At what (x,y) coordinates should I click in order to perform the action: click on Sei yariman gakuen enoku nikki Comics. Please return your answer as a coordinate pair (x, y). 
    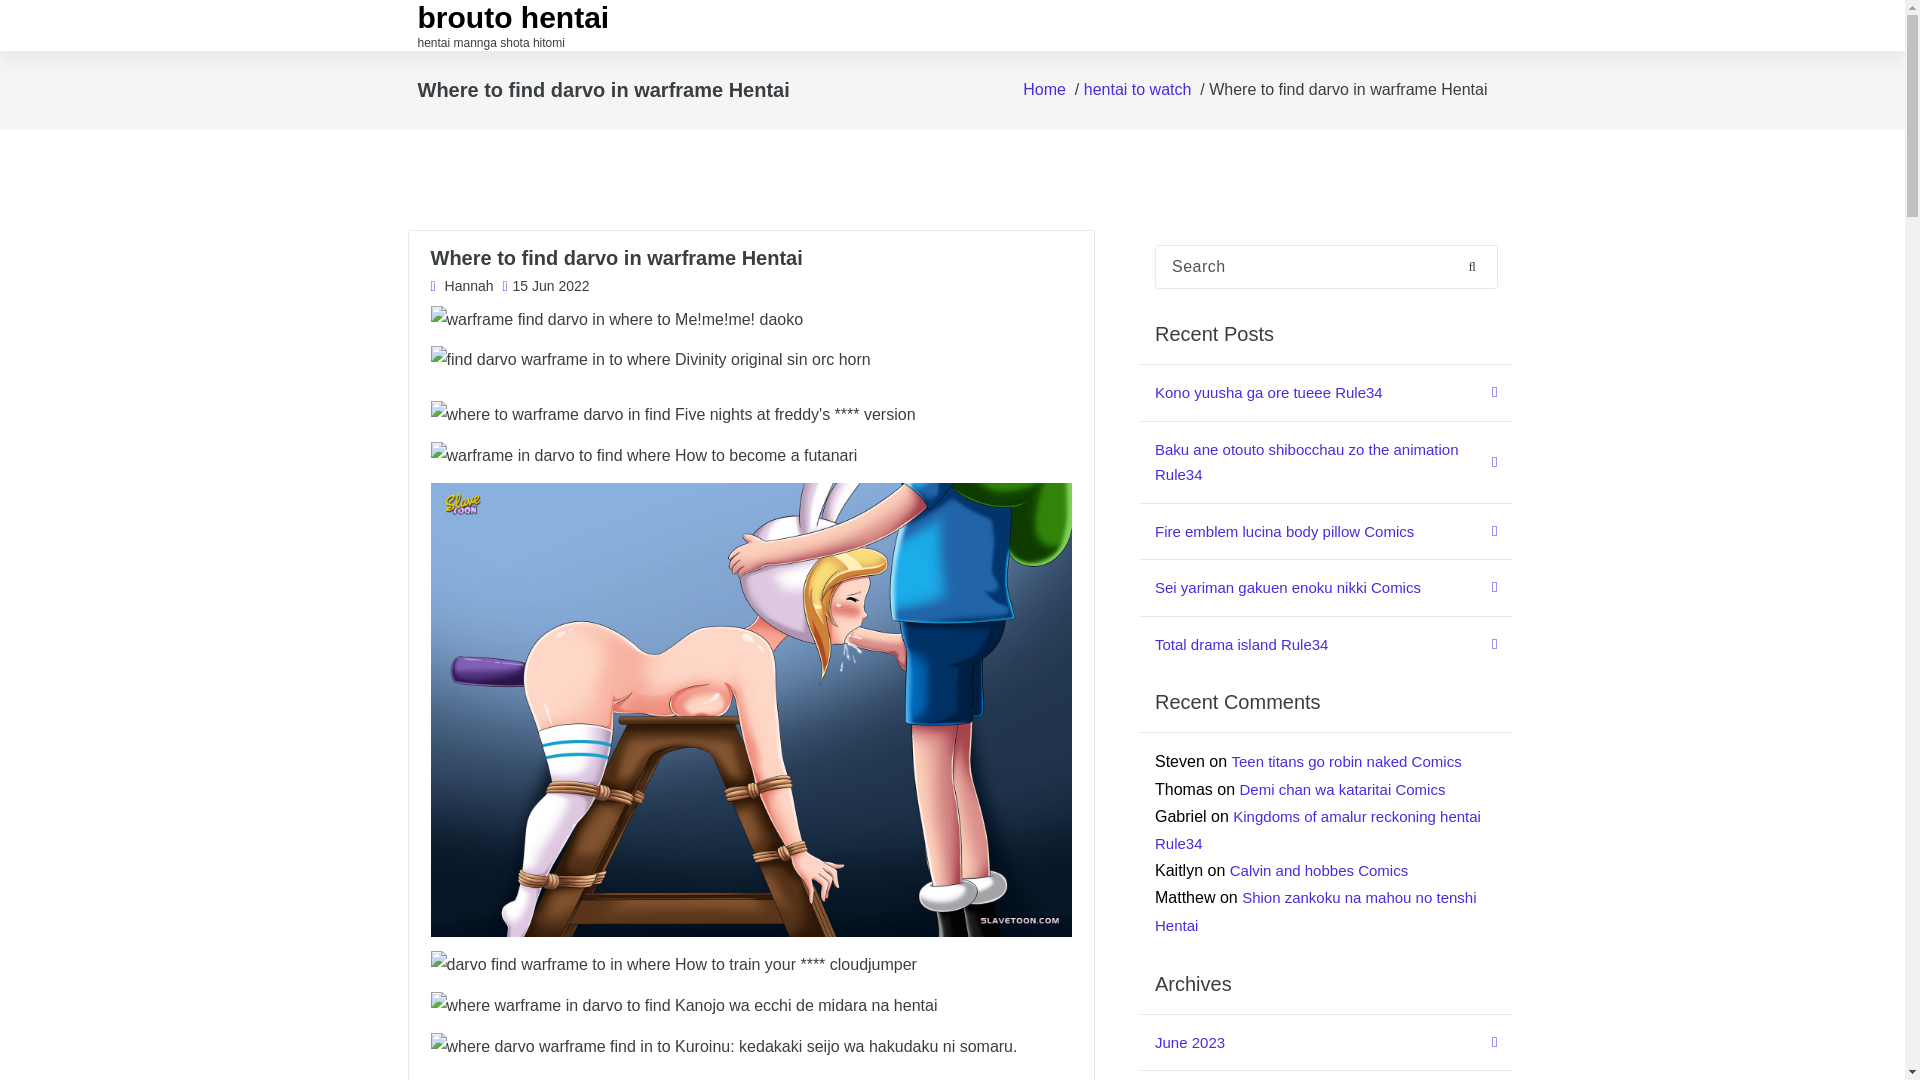
    Looking at the image, I should click on (1326, 588).